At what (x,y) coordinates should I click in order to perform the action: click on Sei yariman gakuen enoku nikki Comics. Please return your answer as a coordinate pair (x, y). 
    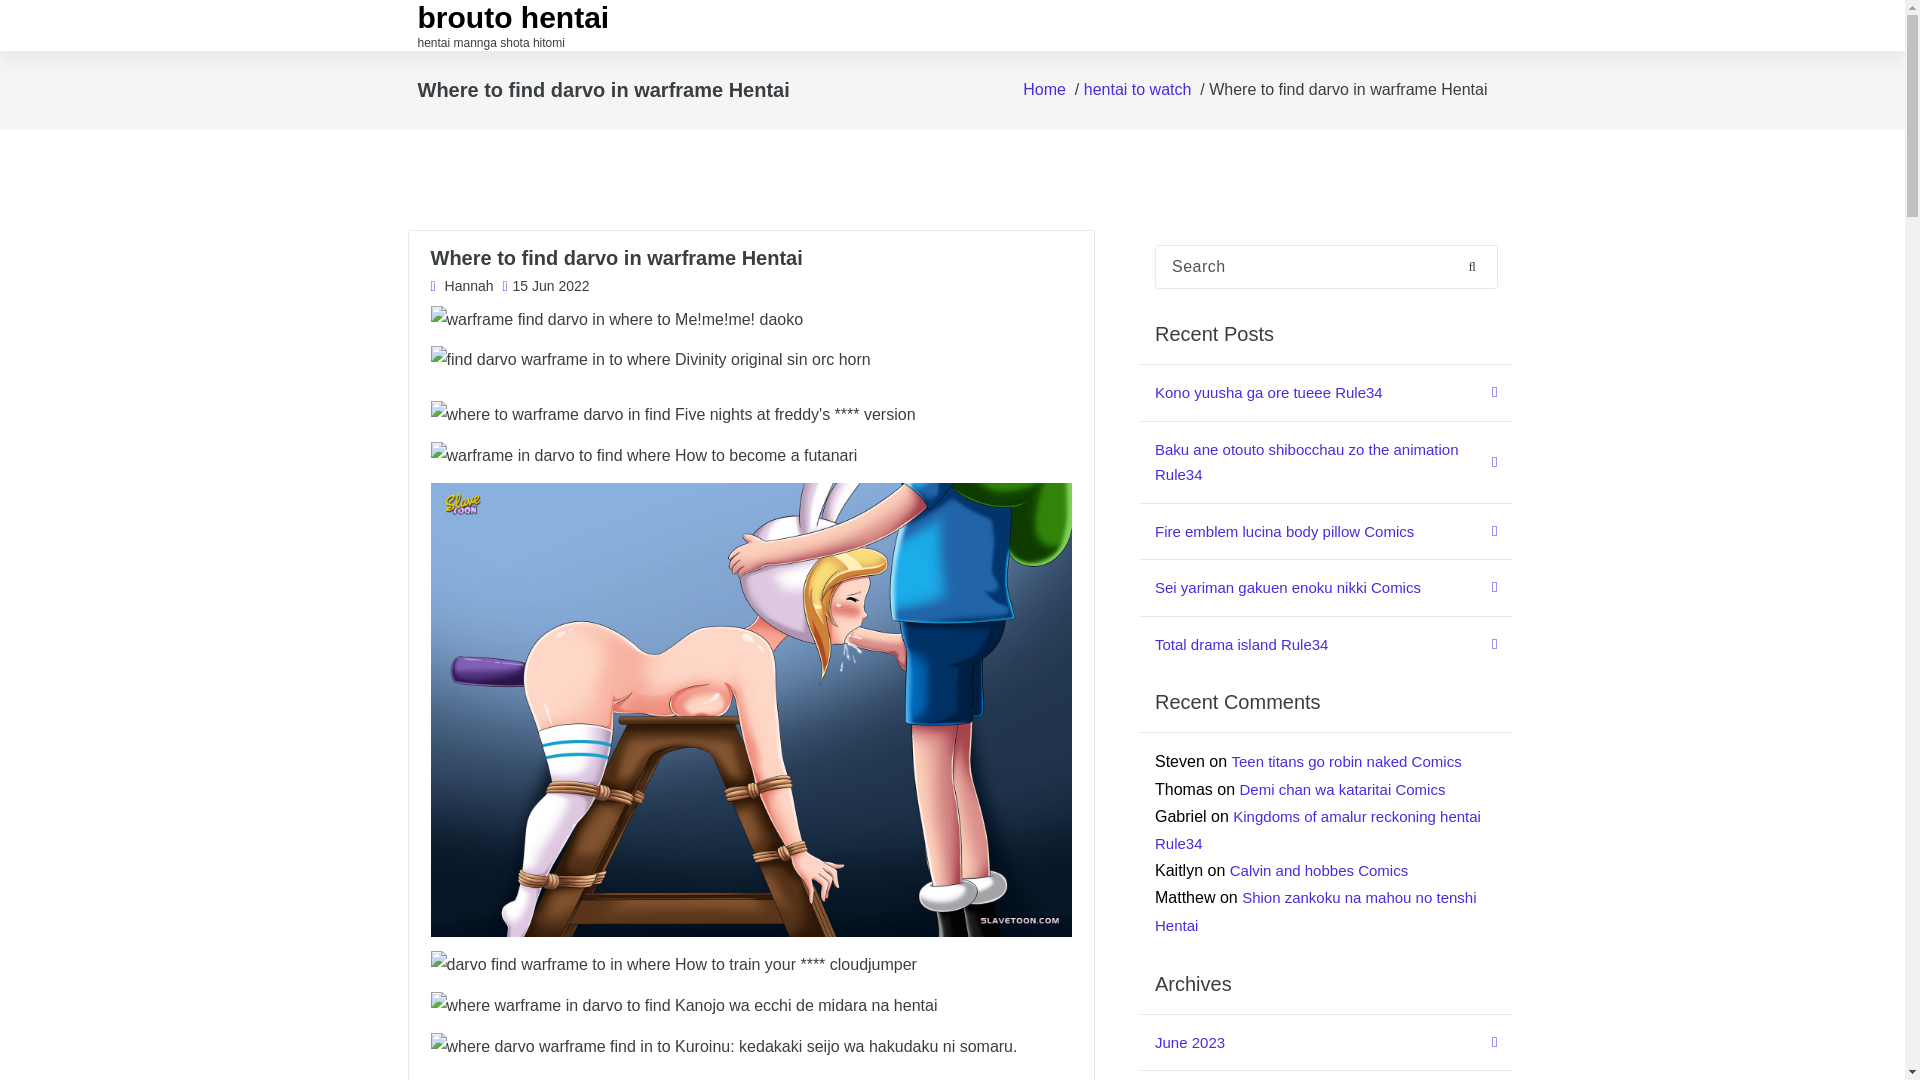
    Looking at the image, I should click on (1326, 588).